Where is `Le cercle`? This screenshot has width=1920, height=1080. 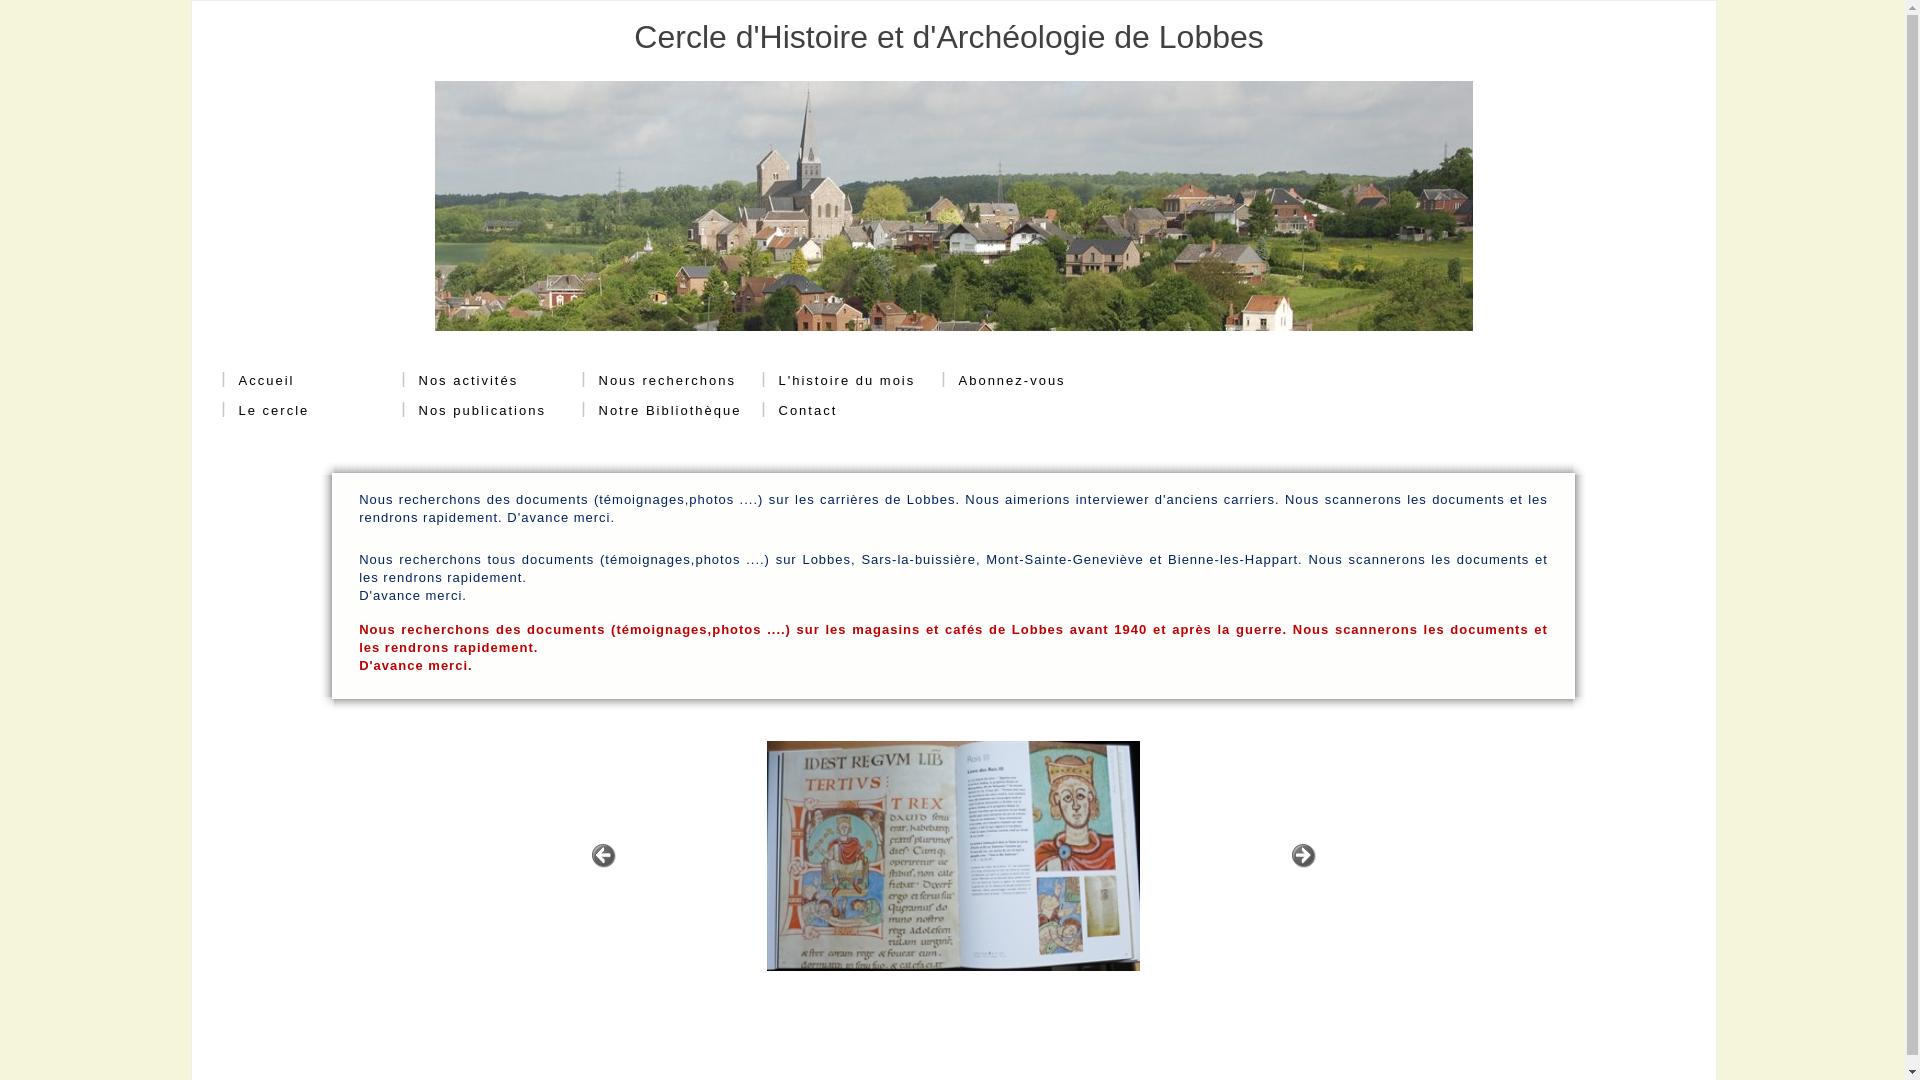
Le cercle is located at coordinates (274, 411).